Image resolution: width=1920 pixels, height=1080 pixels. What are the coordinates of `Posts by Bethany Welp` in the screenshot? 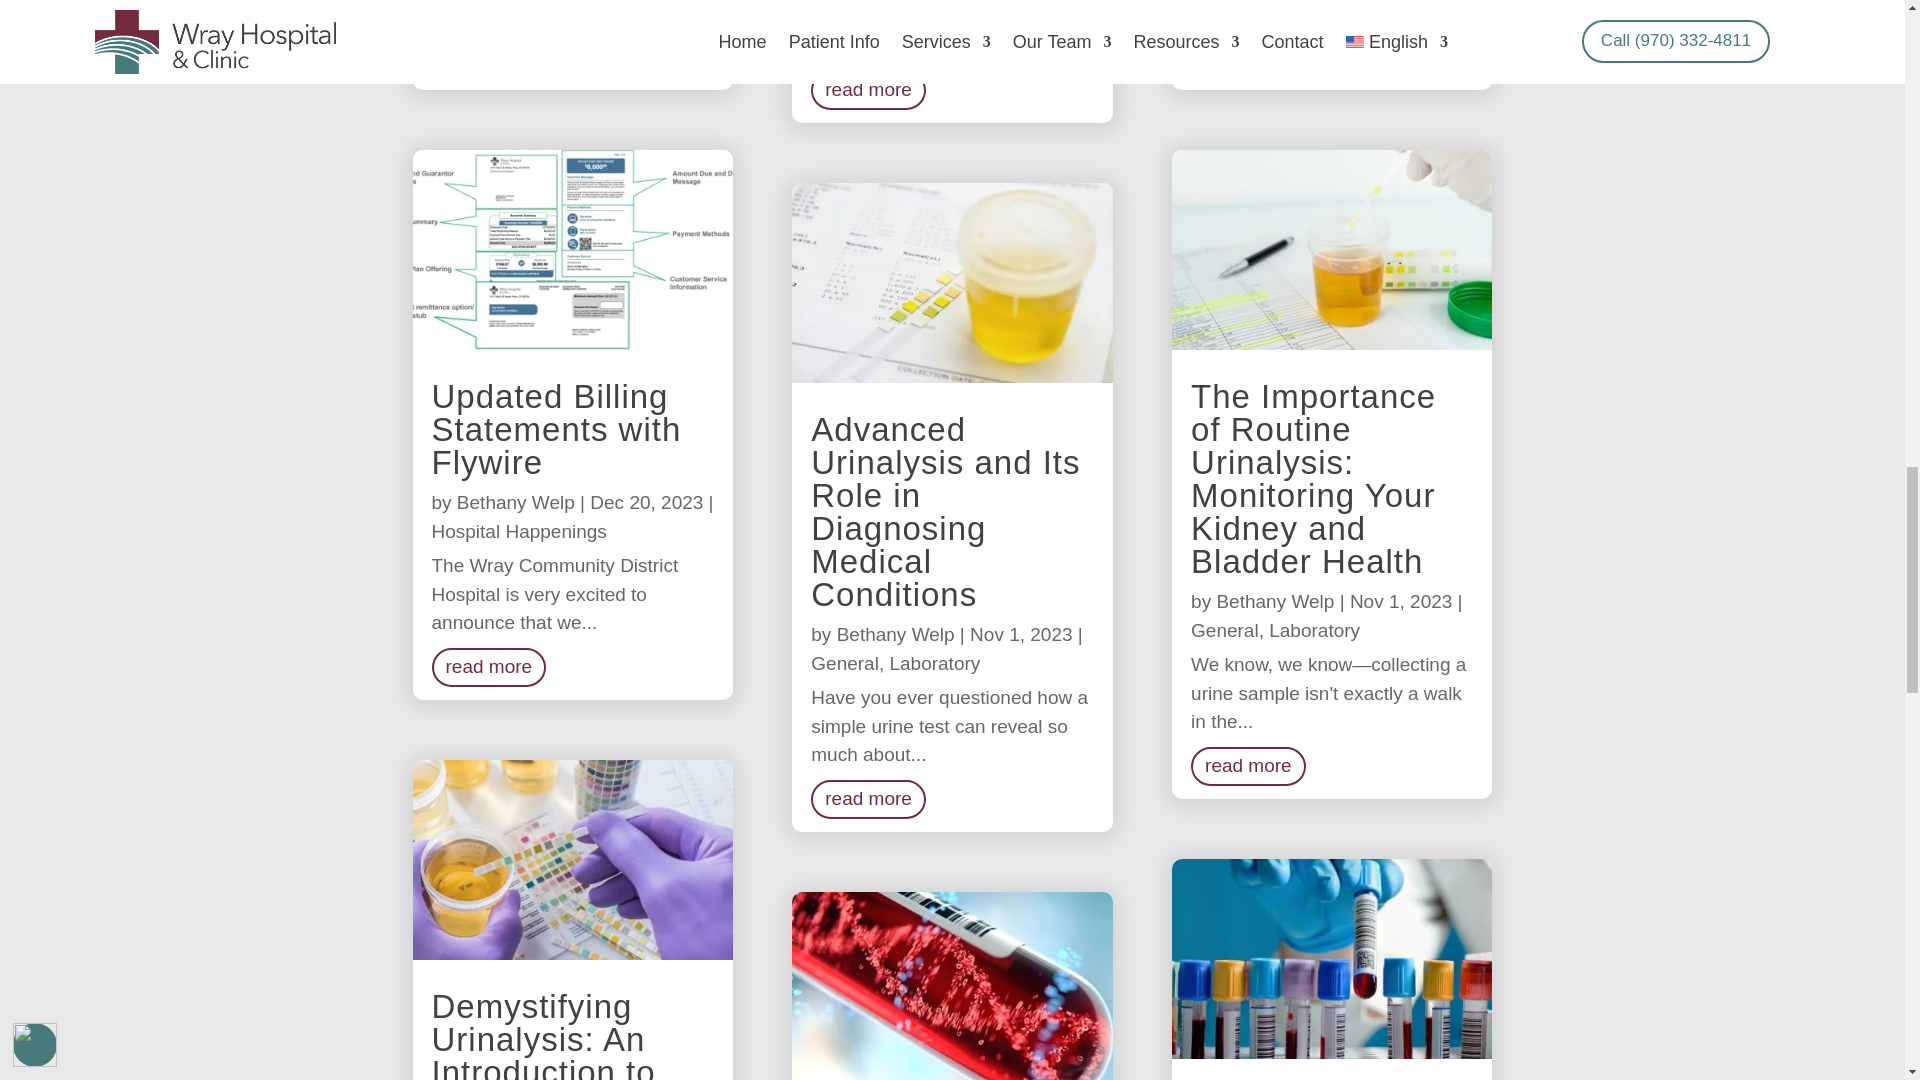 It's located at (896, 634).